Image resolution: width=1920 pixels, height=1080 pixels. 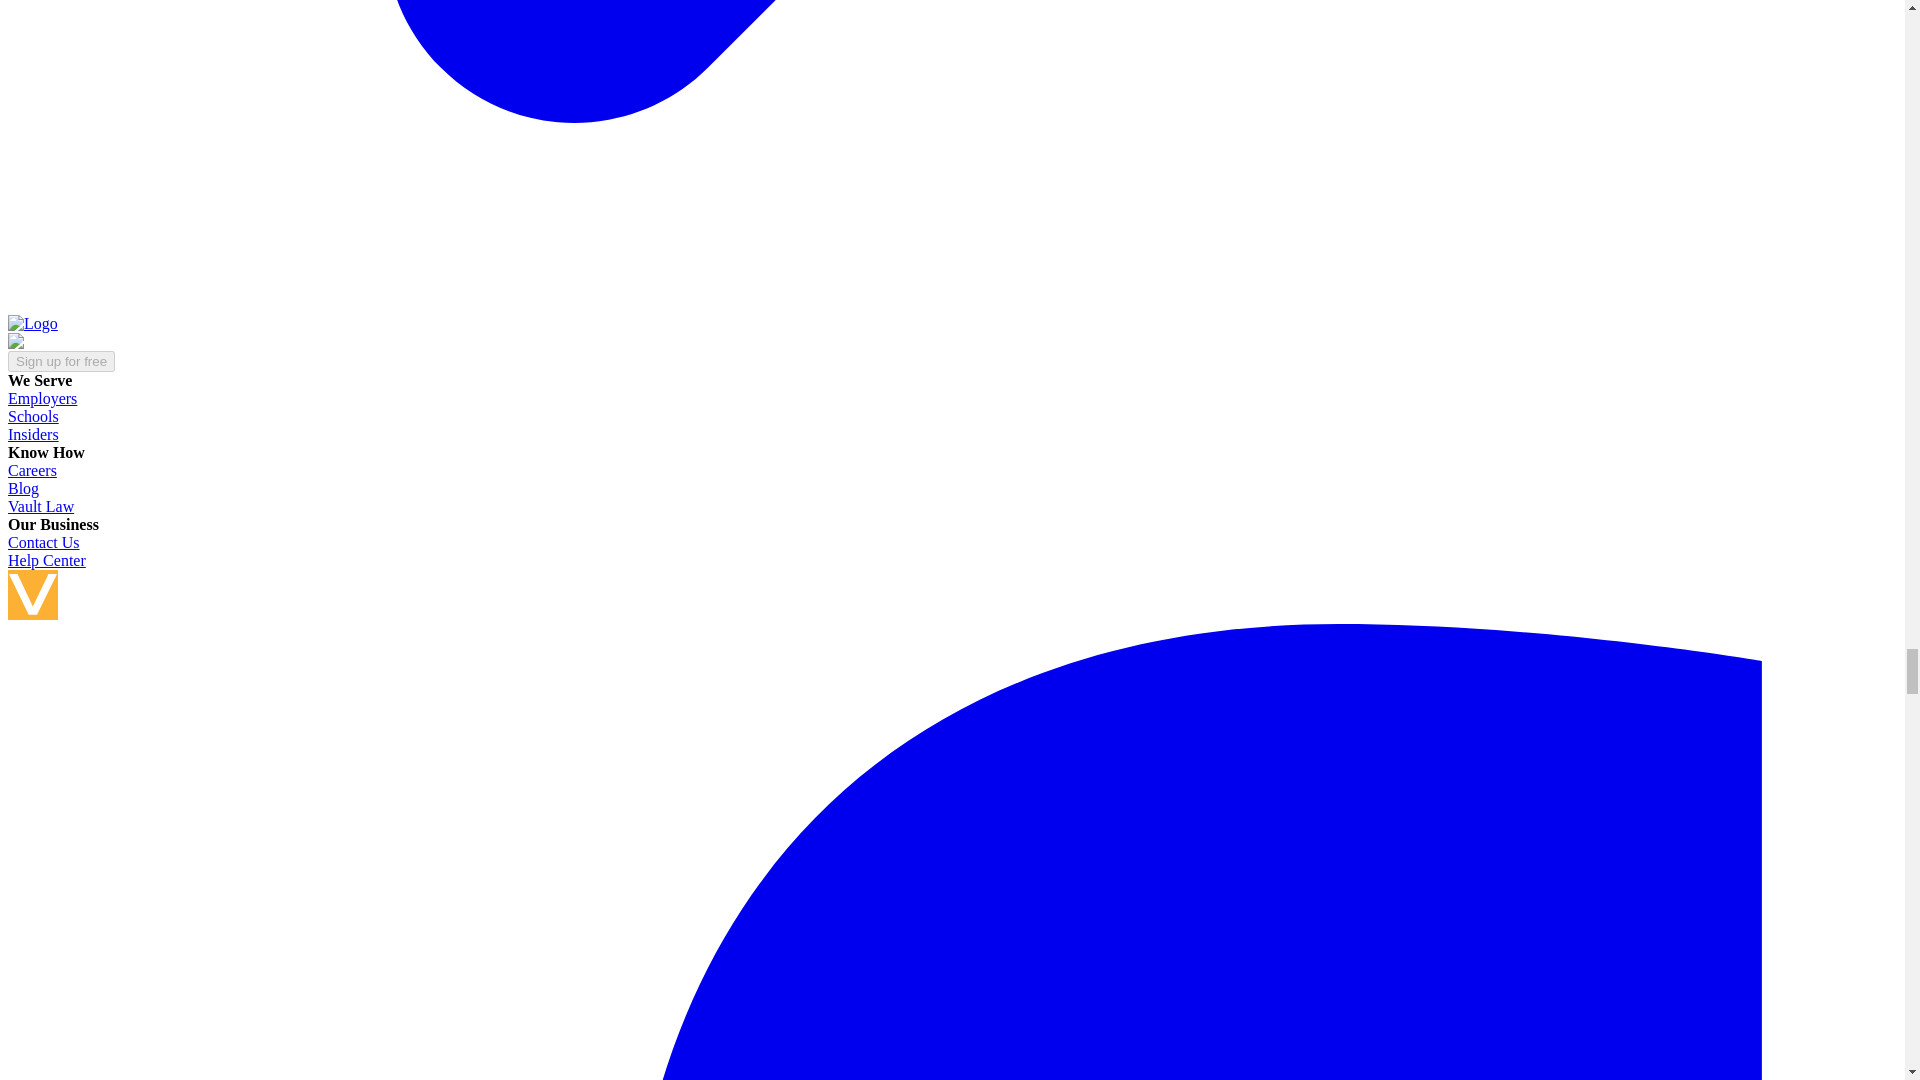 I want to click on Sign up for free, so click(x=61, y=360).